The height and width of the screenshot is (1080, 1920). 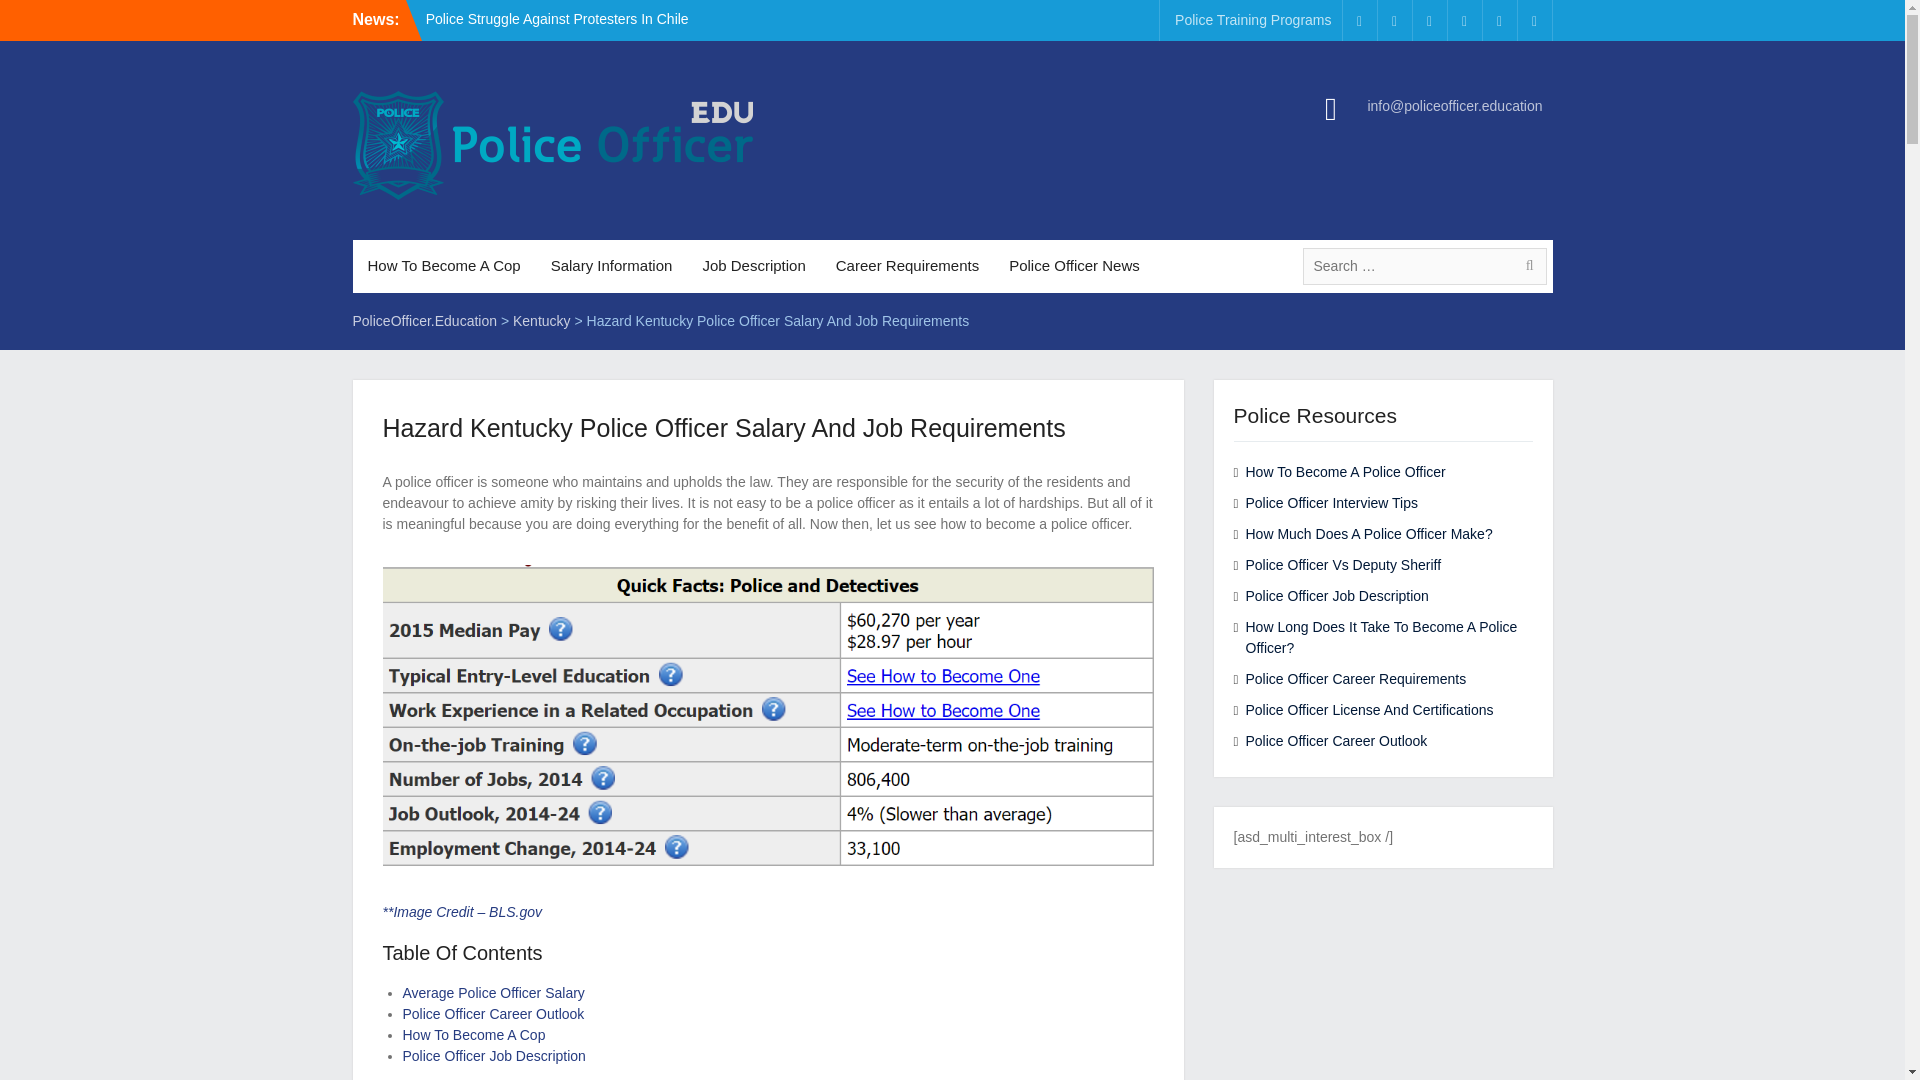 What do you see at coordinates (473, 1035) in the screenshot?
I see `How To Become A Cop` at bounding box center [473, 1035].